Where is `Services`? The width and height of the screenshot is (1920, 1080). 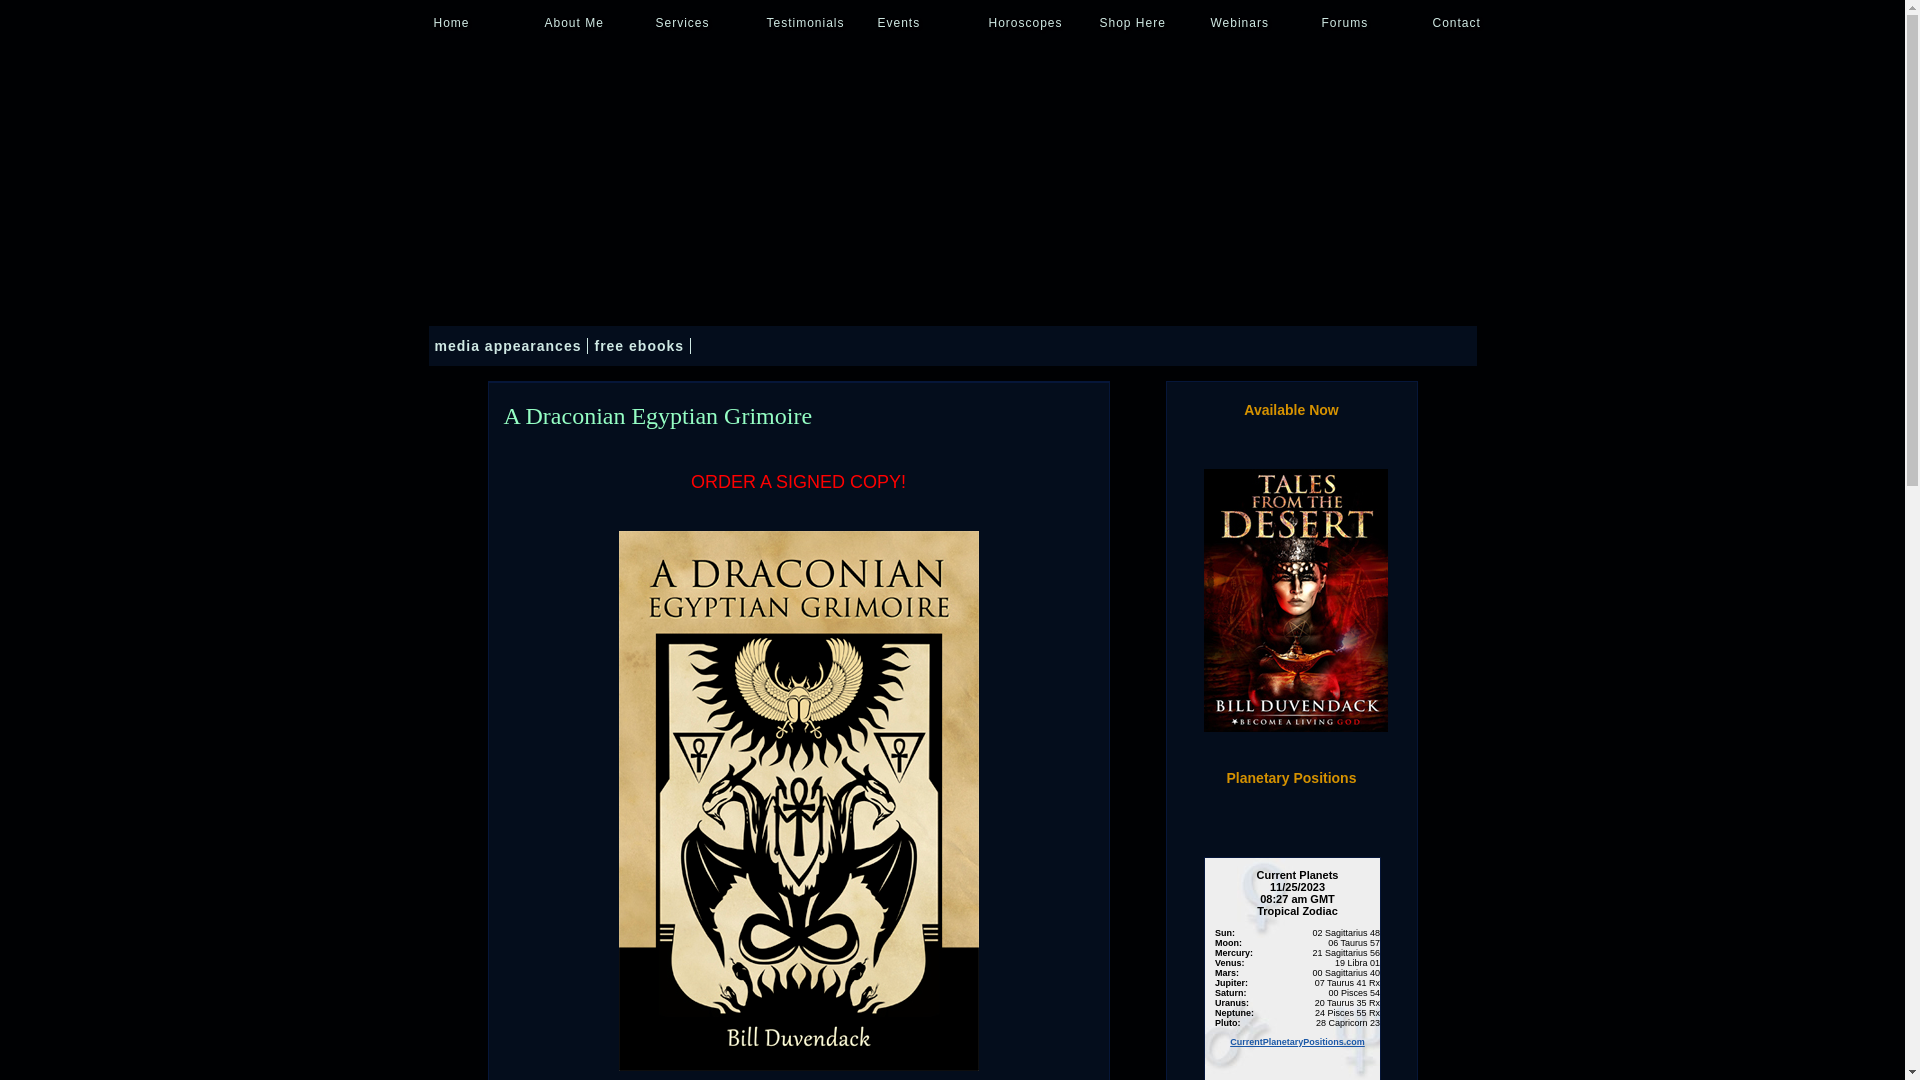
Services is located at coordinates (706, 15).